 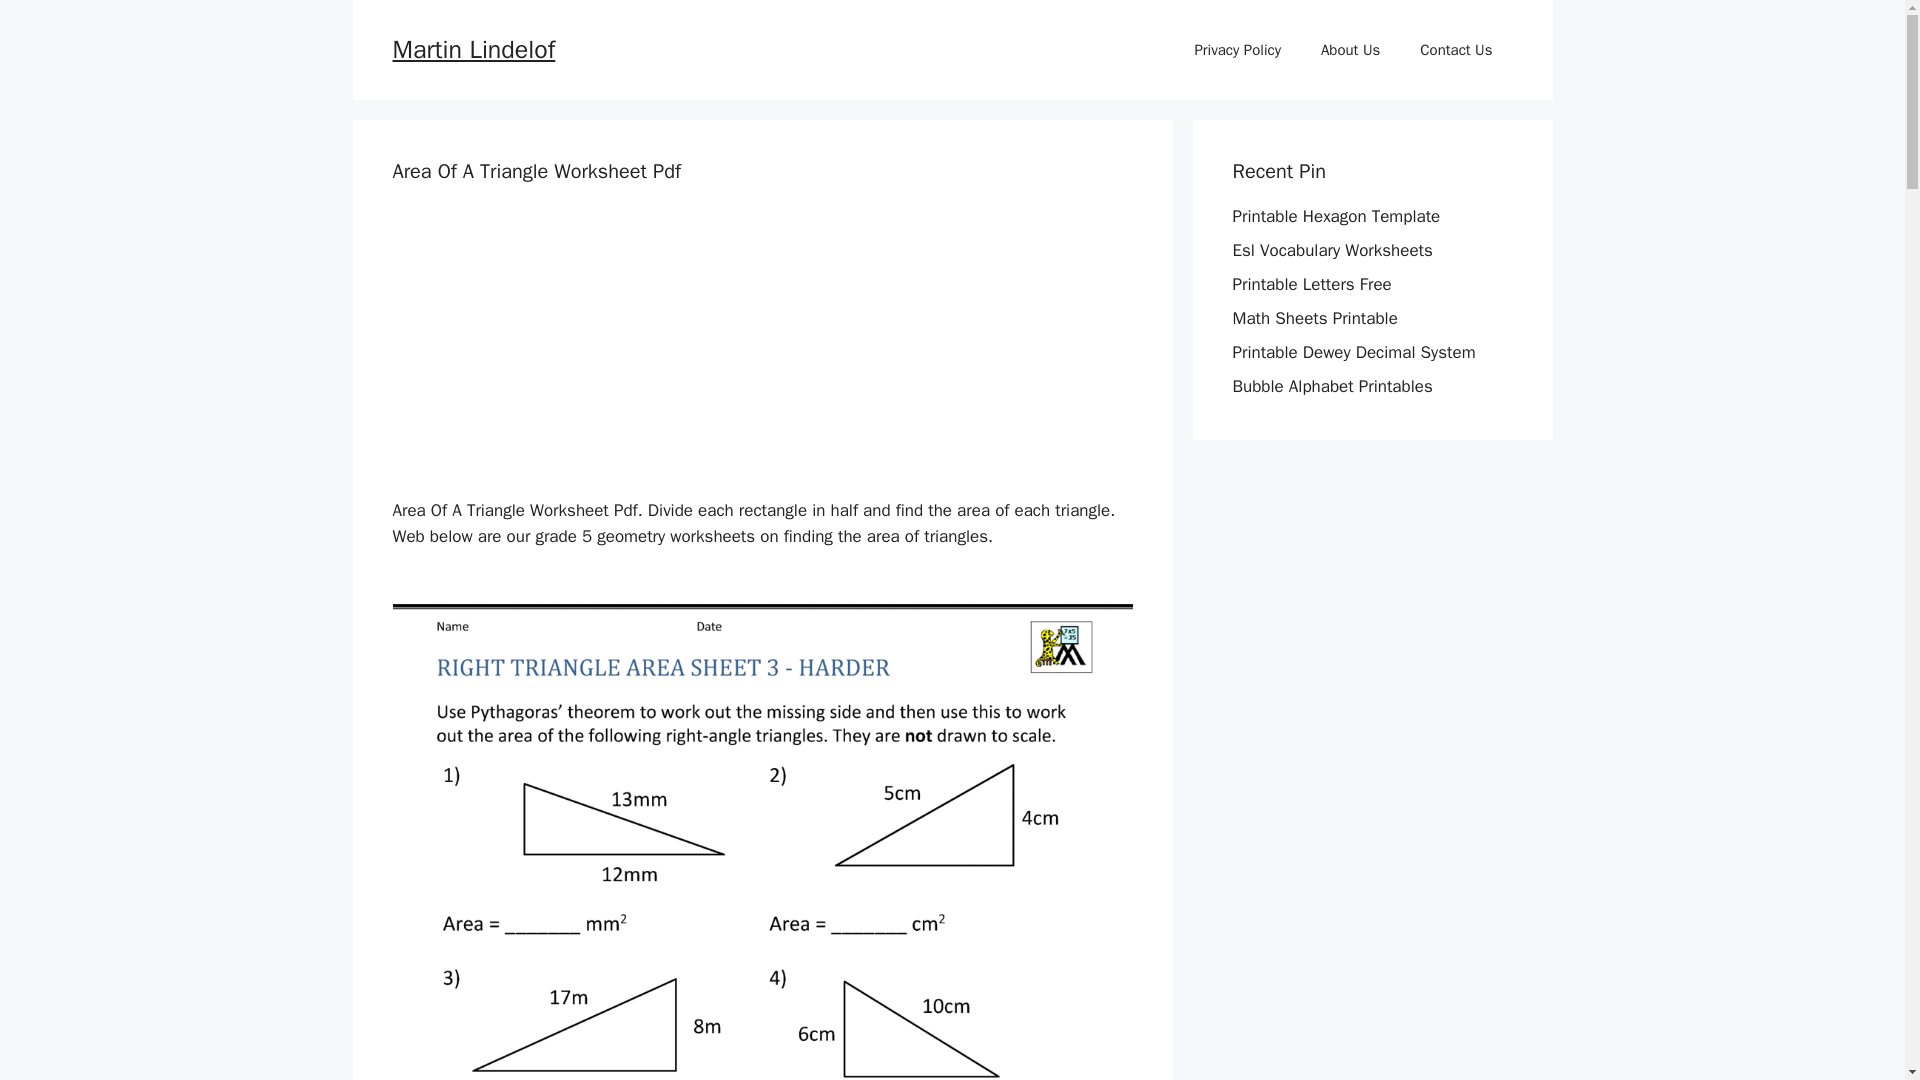 What do you see at coordinates (1456, 50) in the screenshot?
I see `Contact Us` at bounding box center [1456, 50].